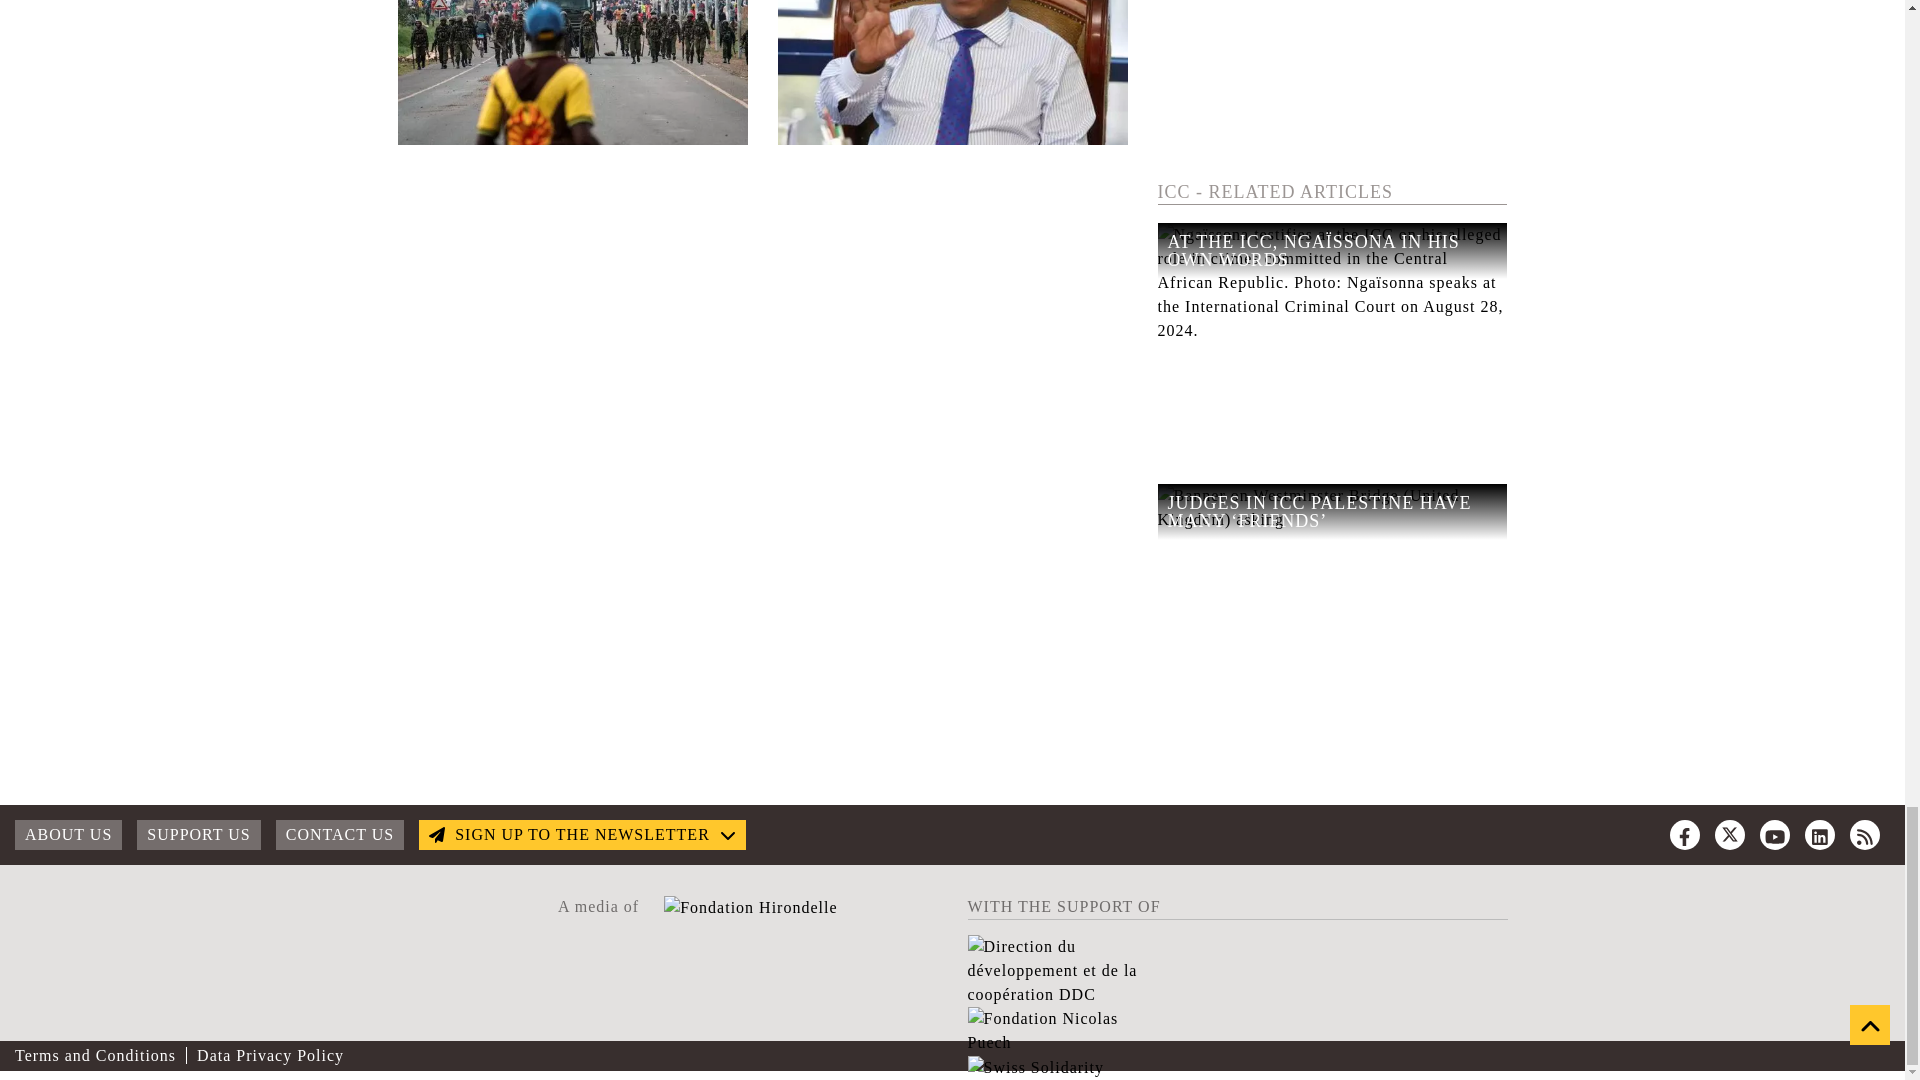 The image size is (1920, 1080). What do you see at coordinates (1820, 834) in the screenshot?
I see `LinkedIn` at bounding box center [1820, 834].